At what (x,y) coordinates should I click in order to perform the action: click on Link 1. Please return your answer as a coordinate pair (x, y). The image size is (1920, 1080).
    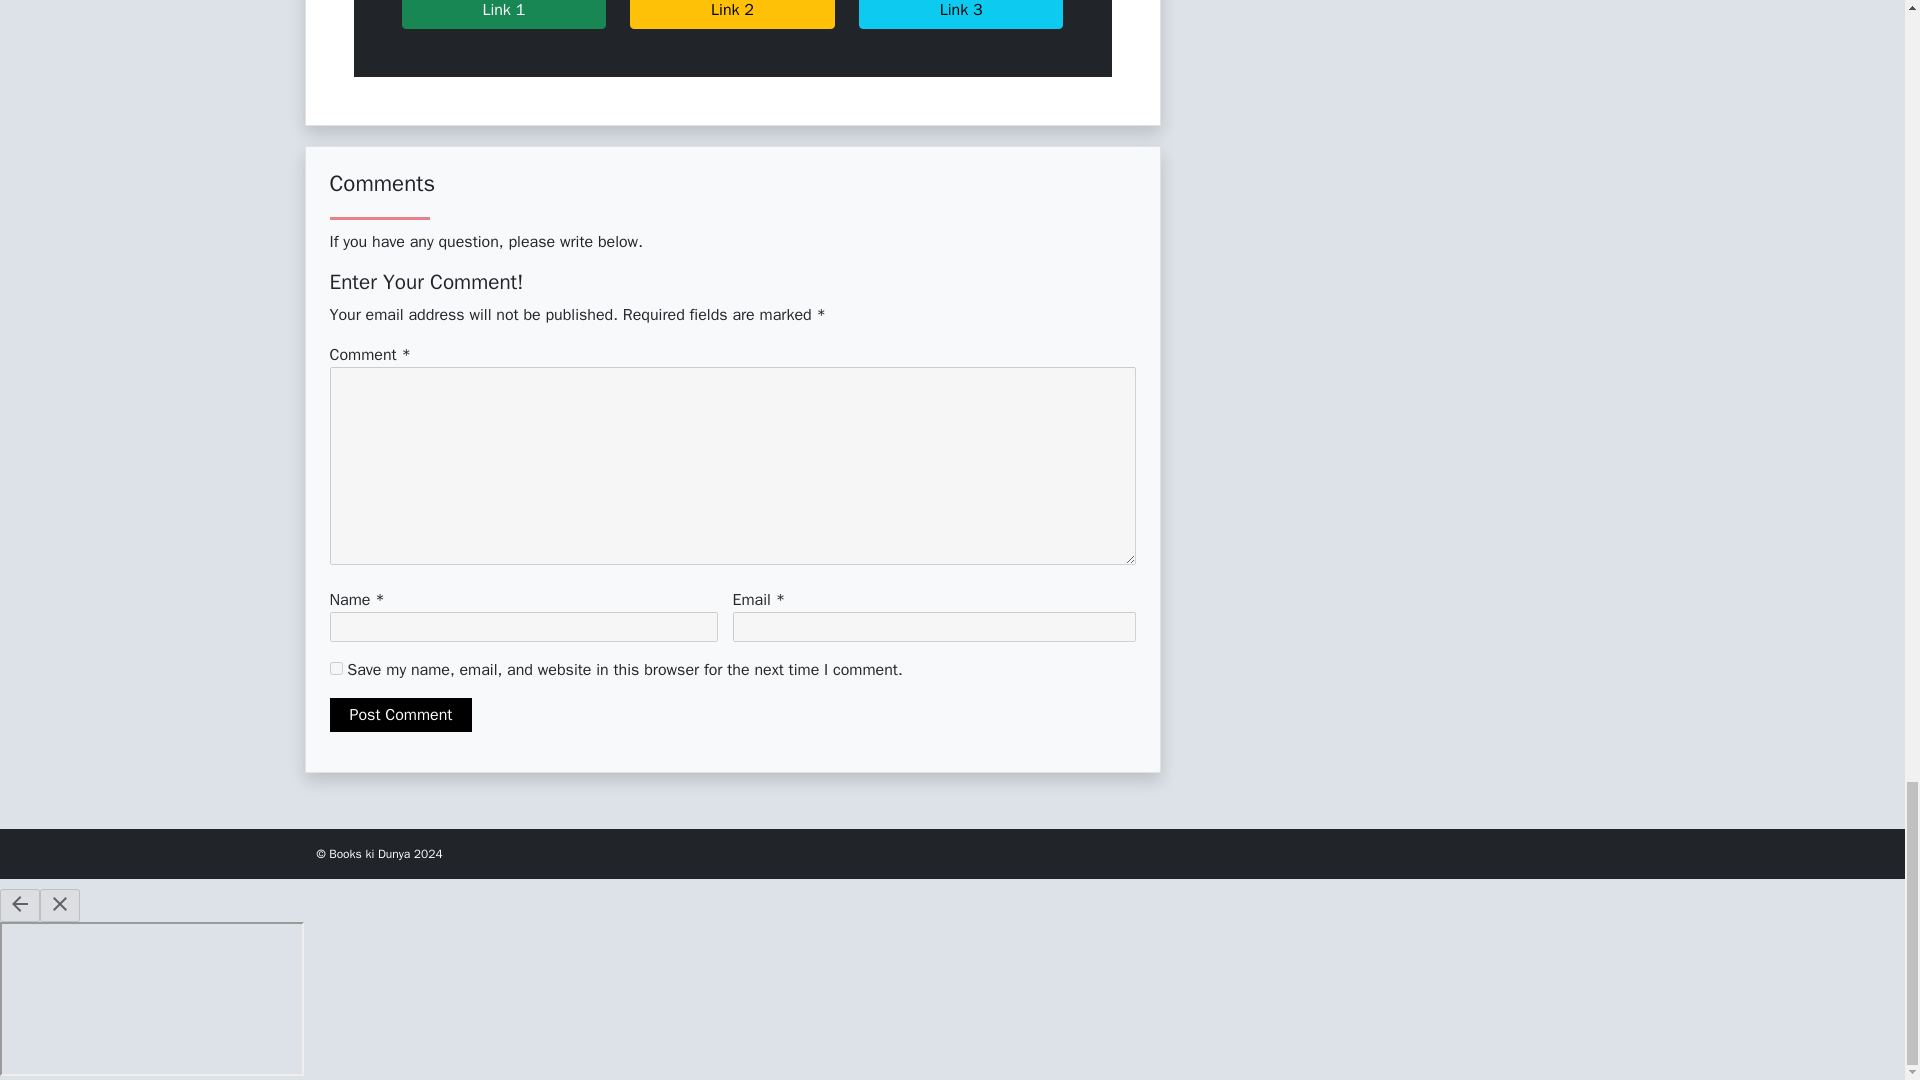
    Looking at the image, I should click on (504, 14).